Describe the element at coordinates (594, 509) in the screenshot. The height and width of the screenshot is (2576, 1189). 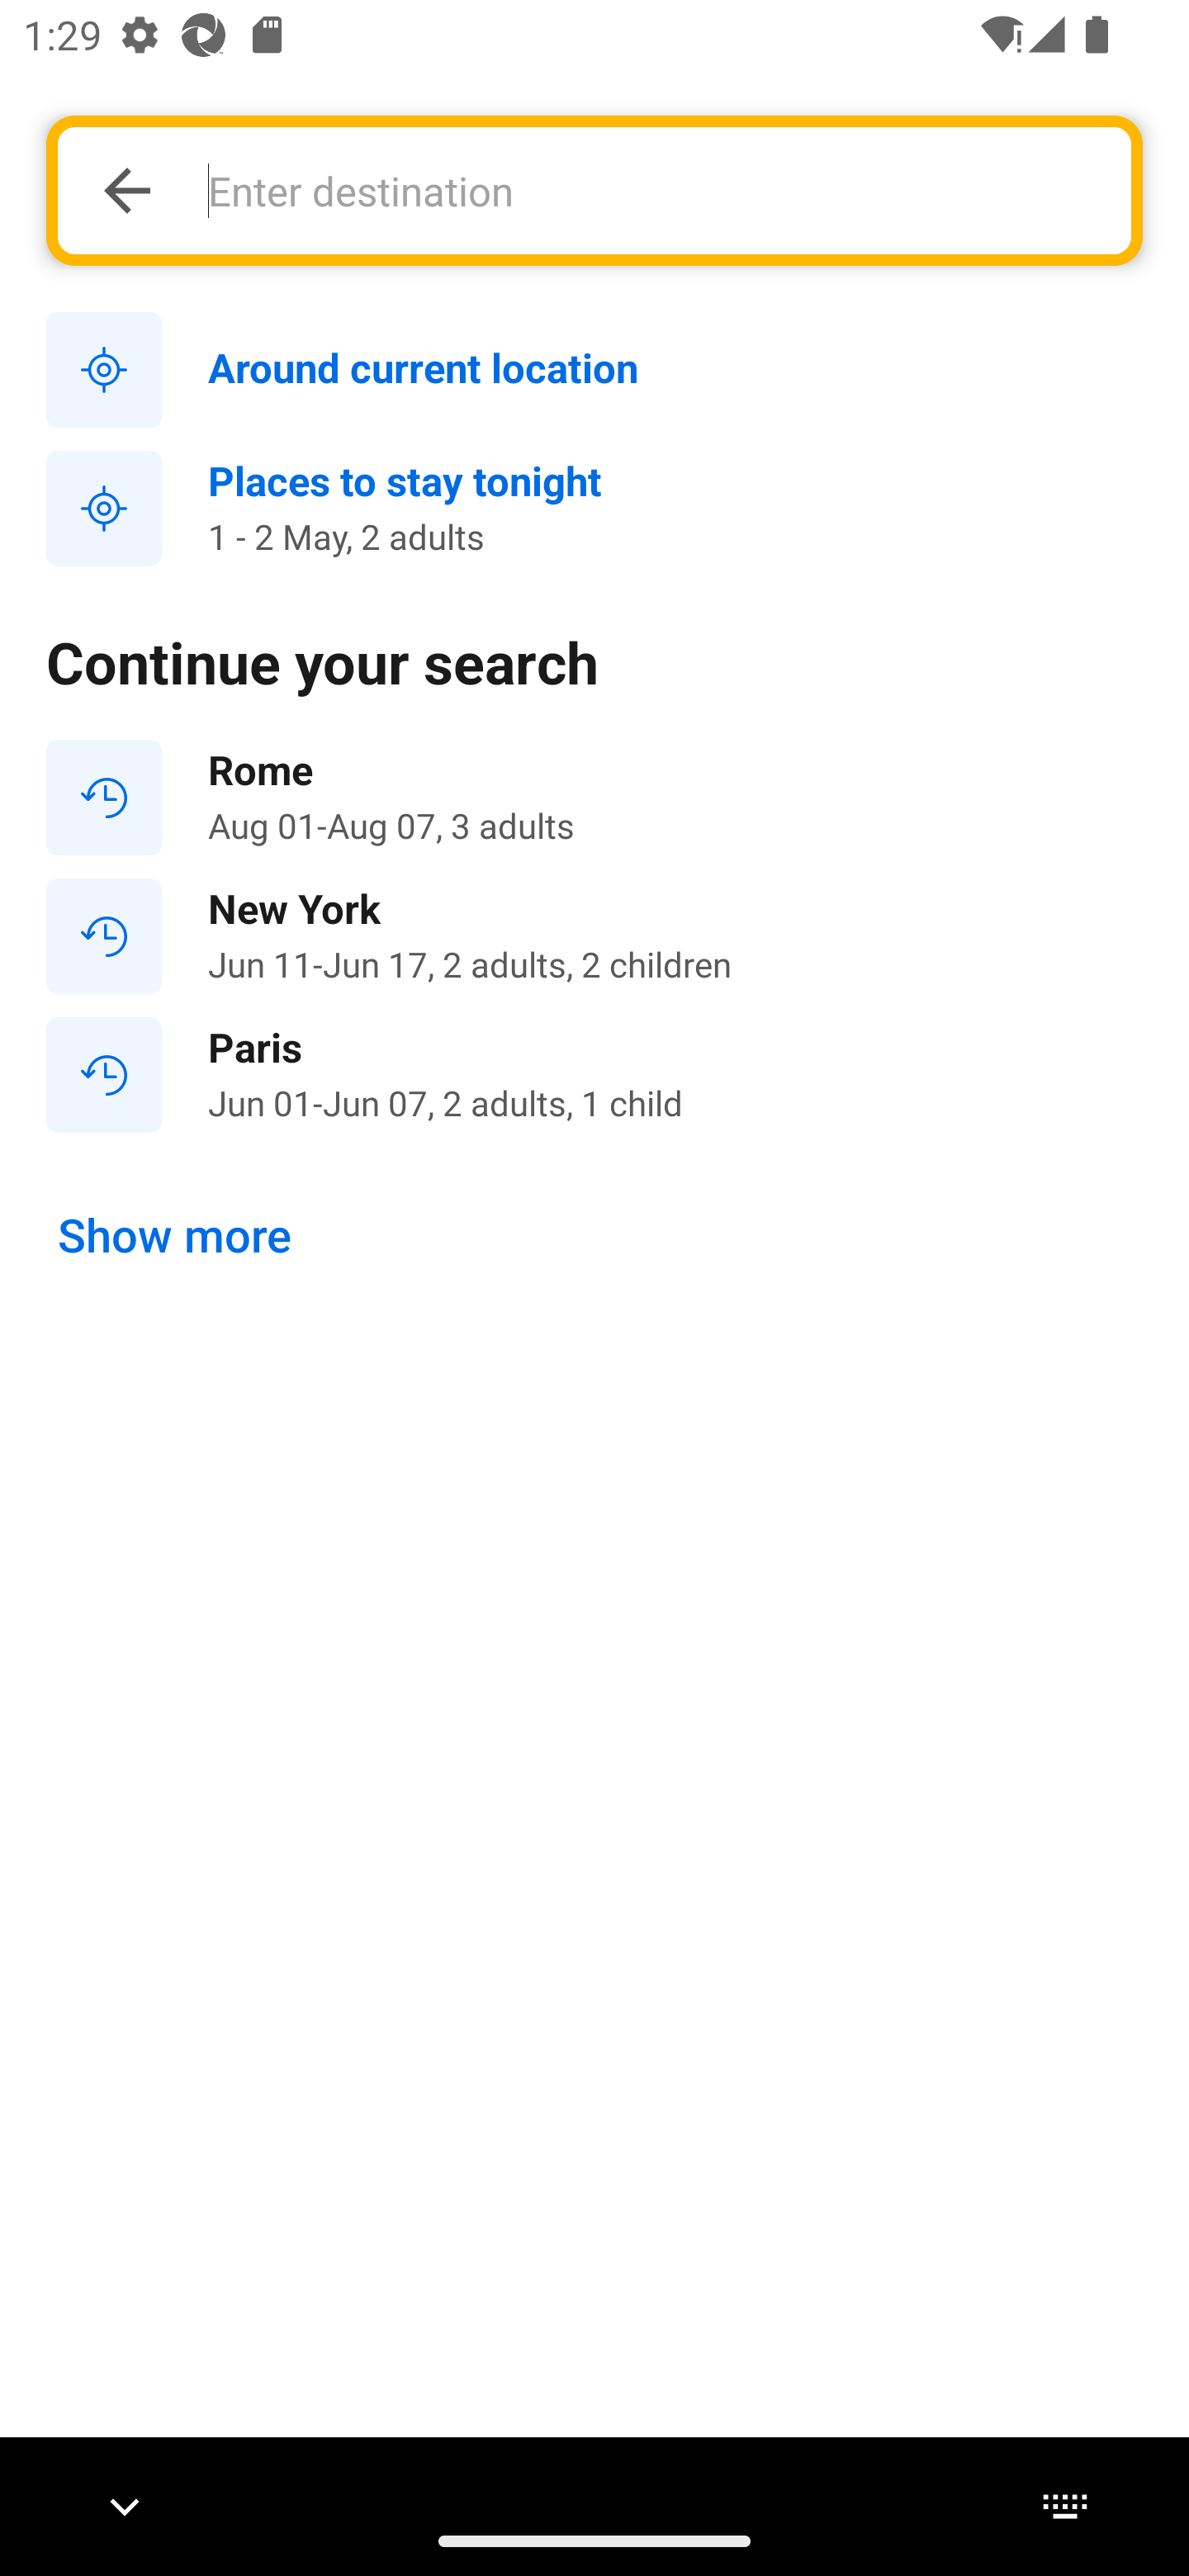
I see `Places to stay tonight 1 - 2 May, 2 adults` at that location.